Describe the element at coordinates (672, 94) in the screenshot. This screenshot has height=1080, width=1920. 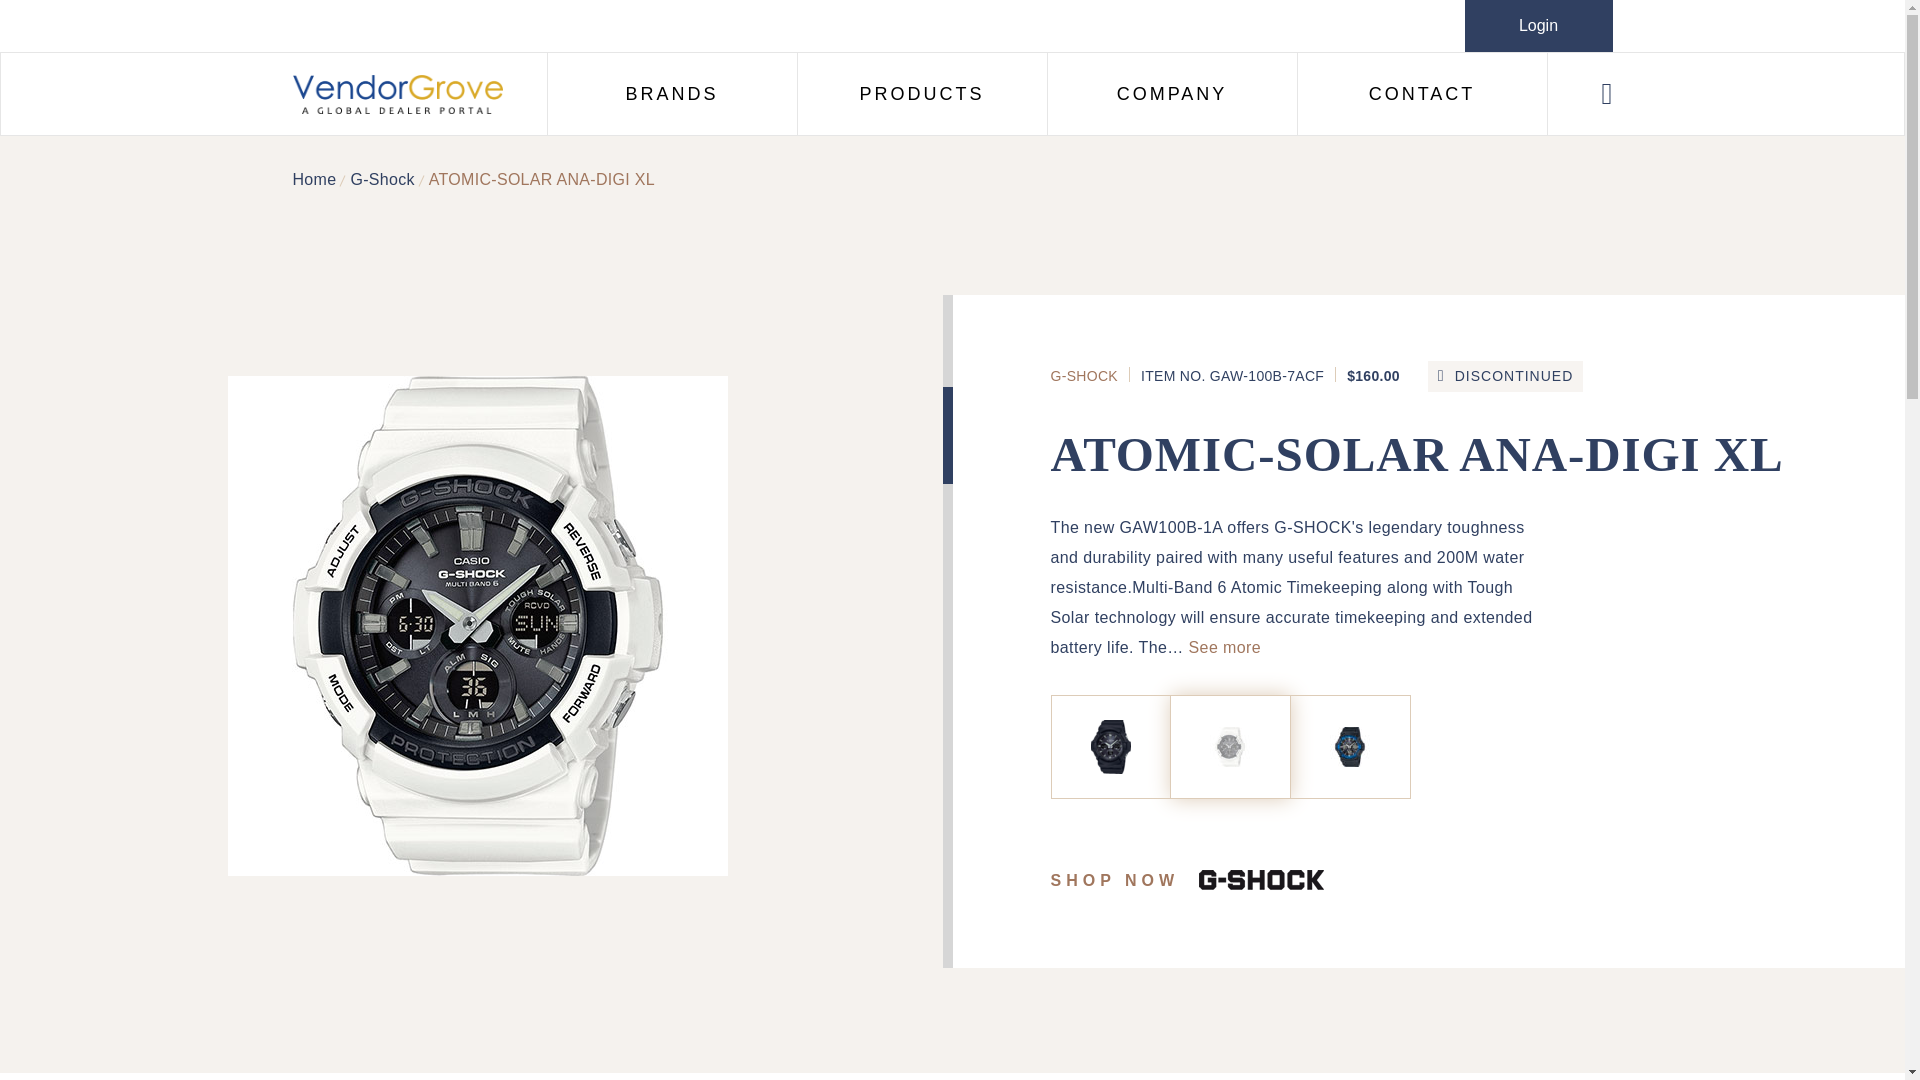
I see `BRANDS` at that location.